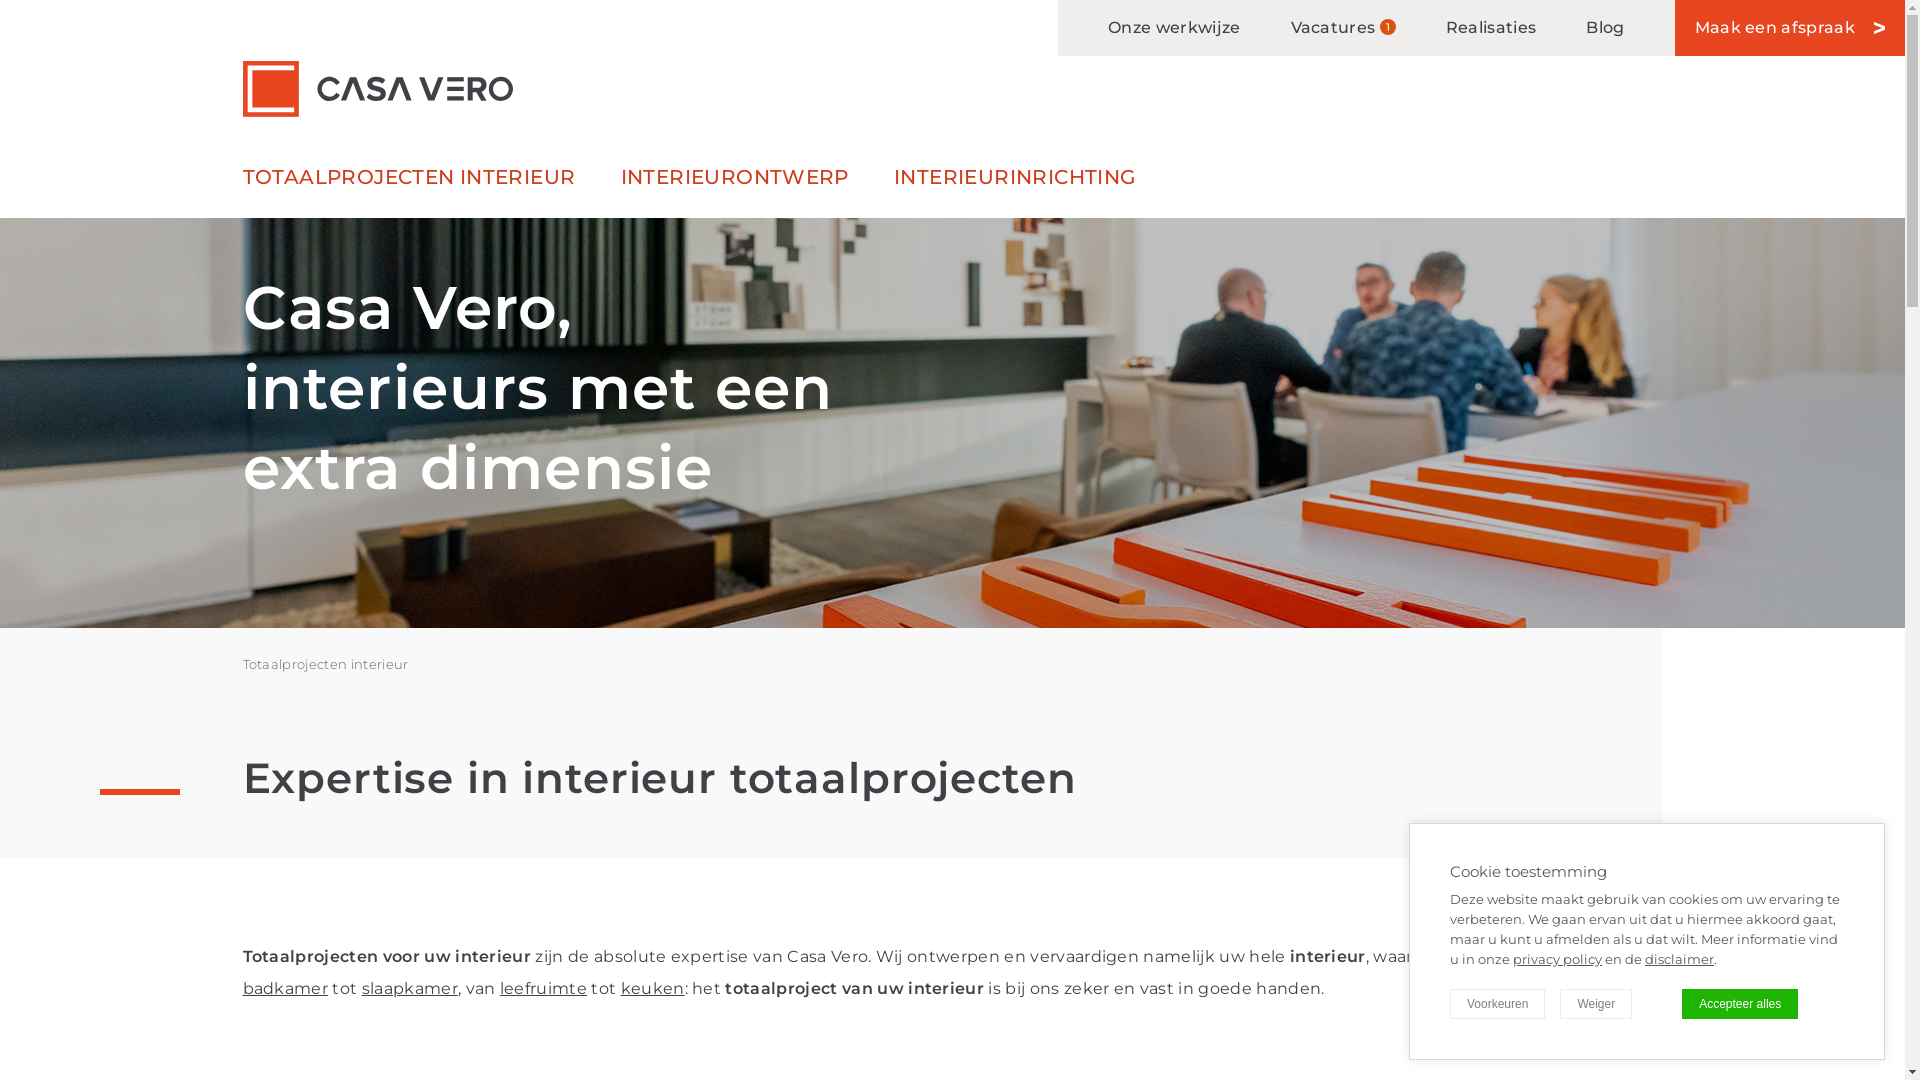 This screenshot has height=1080, width=1920. What do you see at coordinates (1596, 1004) in the screenshot?
I see `Weiger` at bounding box center [1596, 1004].